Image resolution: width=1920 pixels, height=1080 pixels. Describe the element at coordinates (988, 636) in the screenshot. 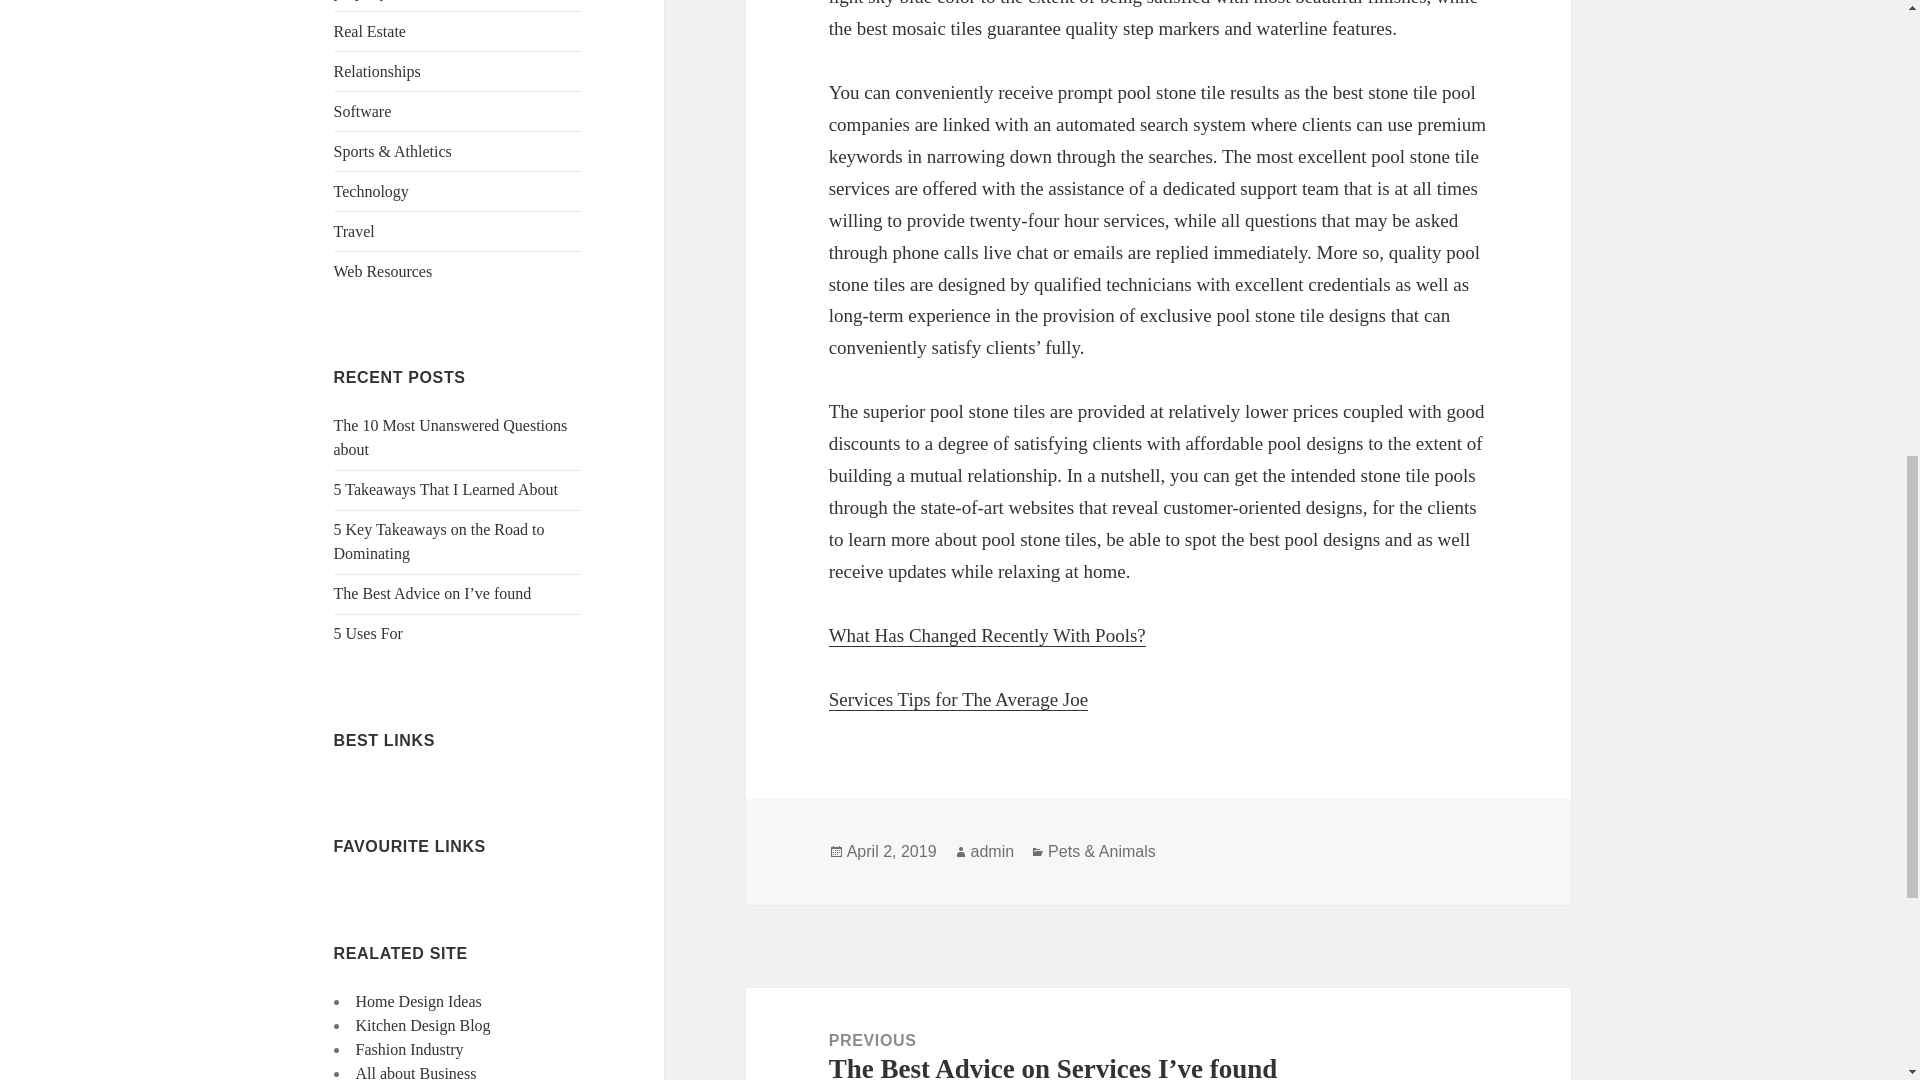

I see `What Has Changed Recently With Pools?` at that location.